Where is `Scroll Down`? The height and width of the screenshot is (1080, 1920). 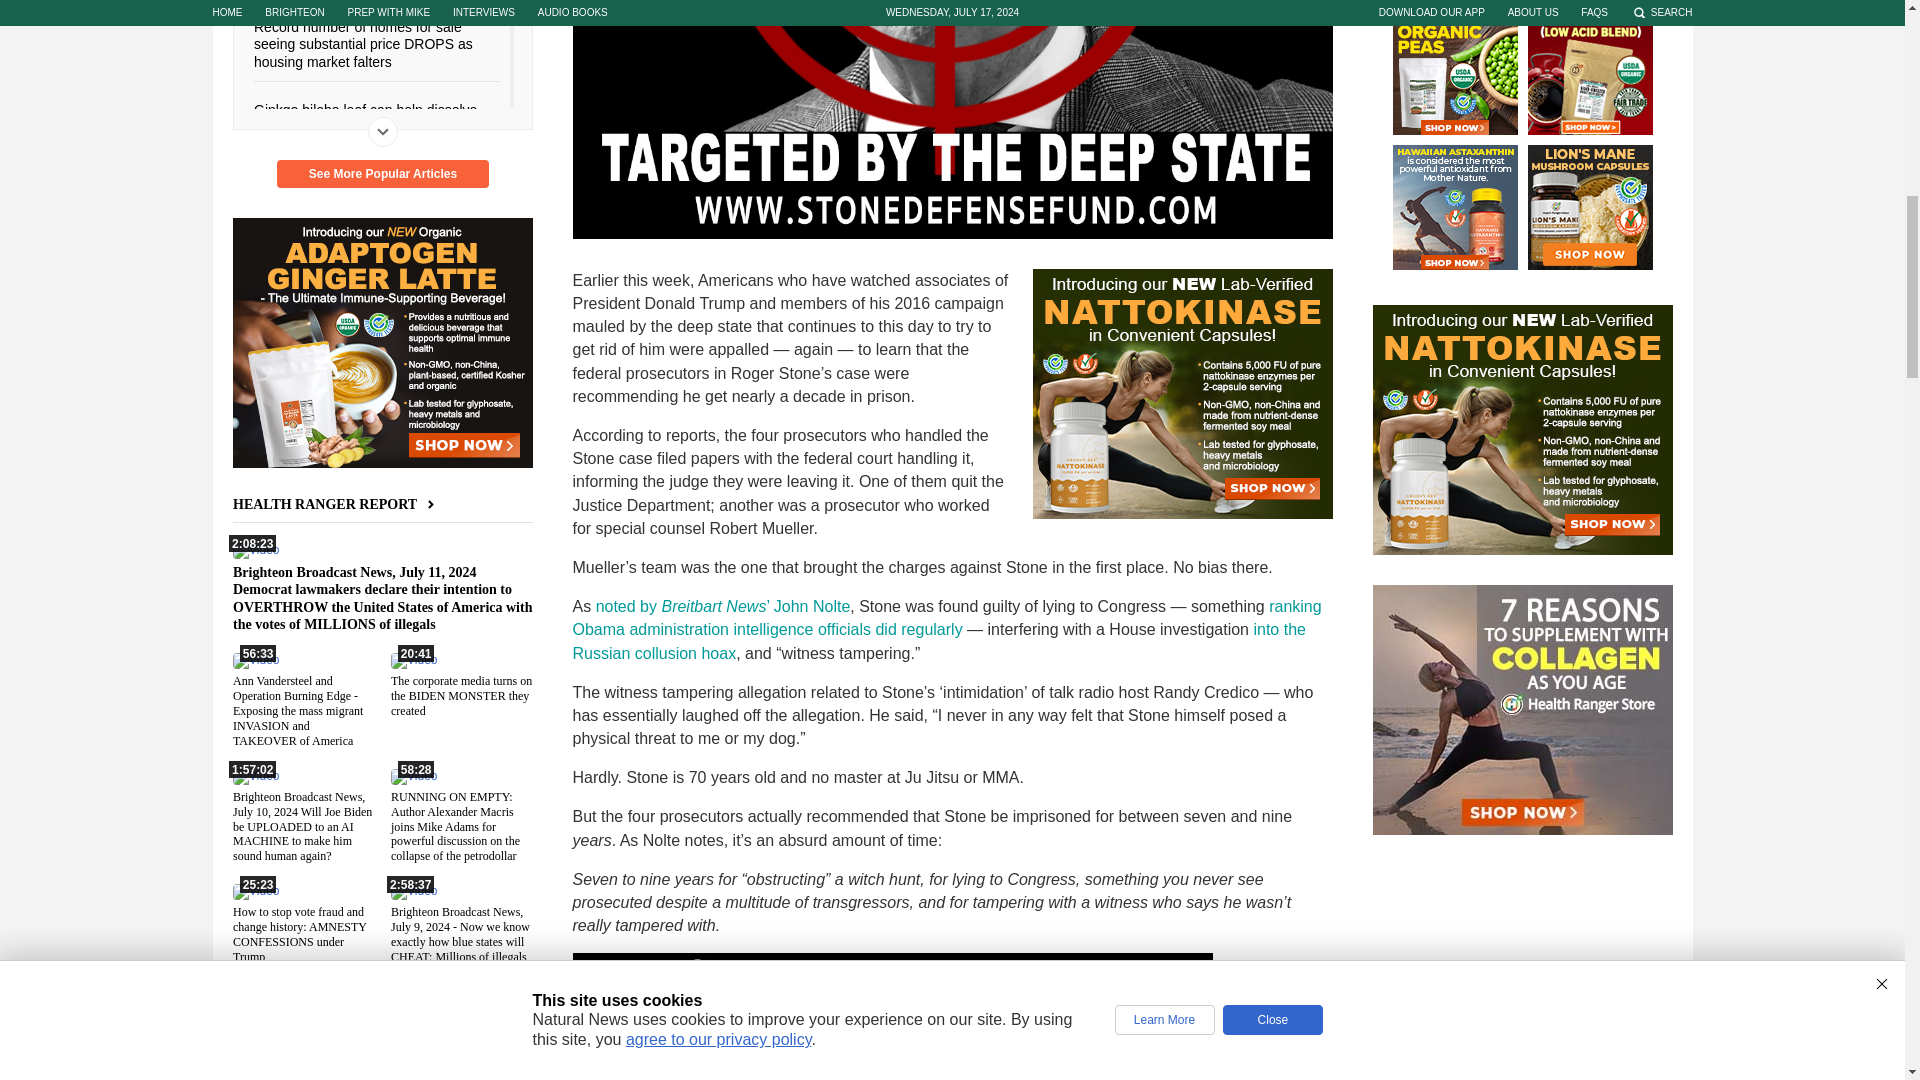
Scroll Down is located at coordinates (382, 131).